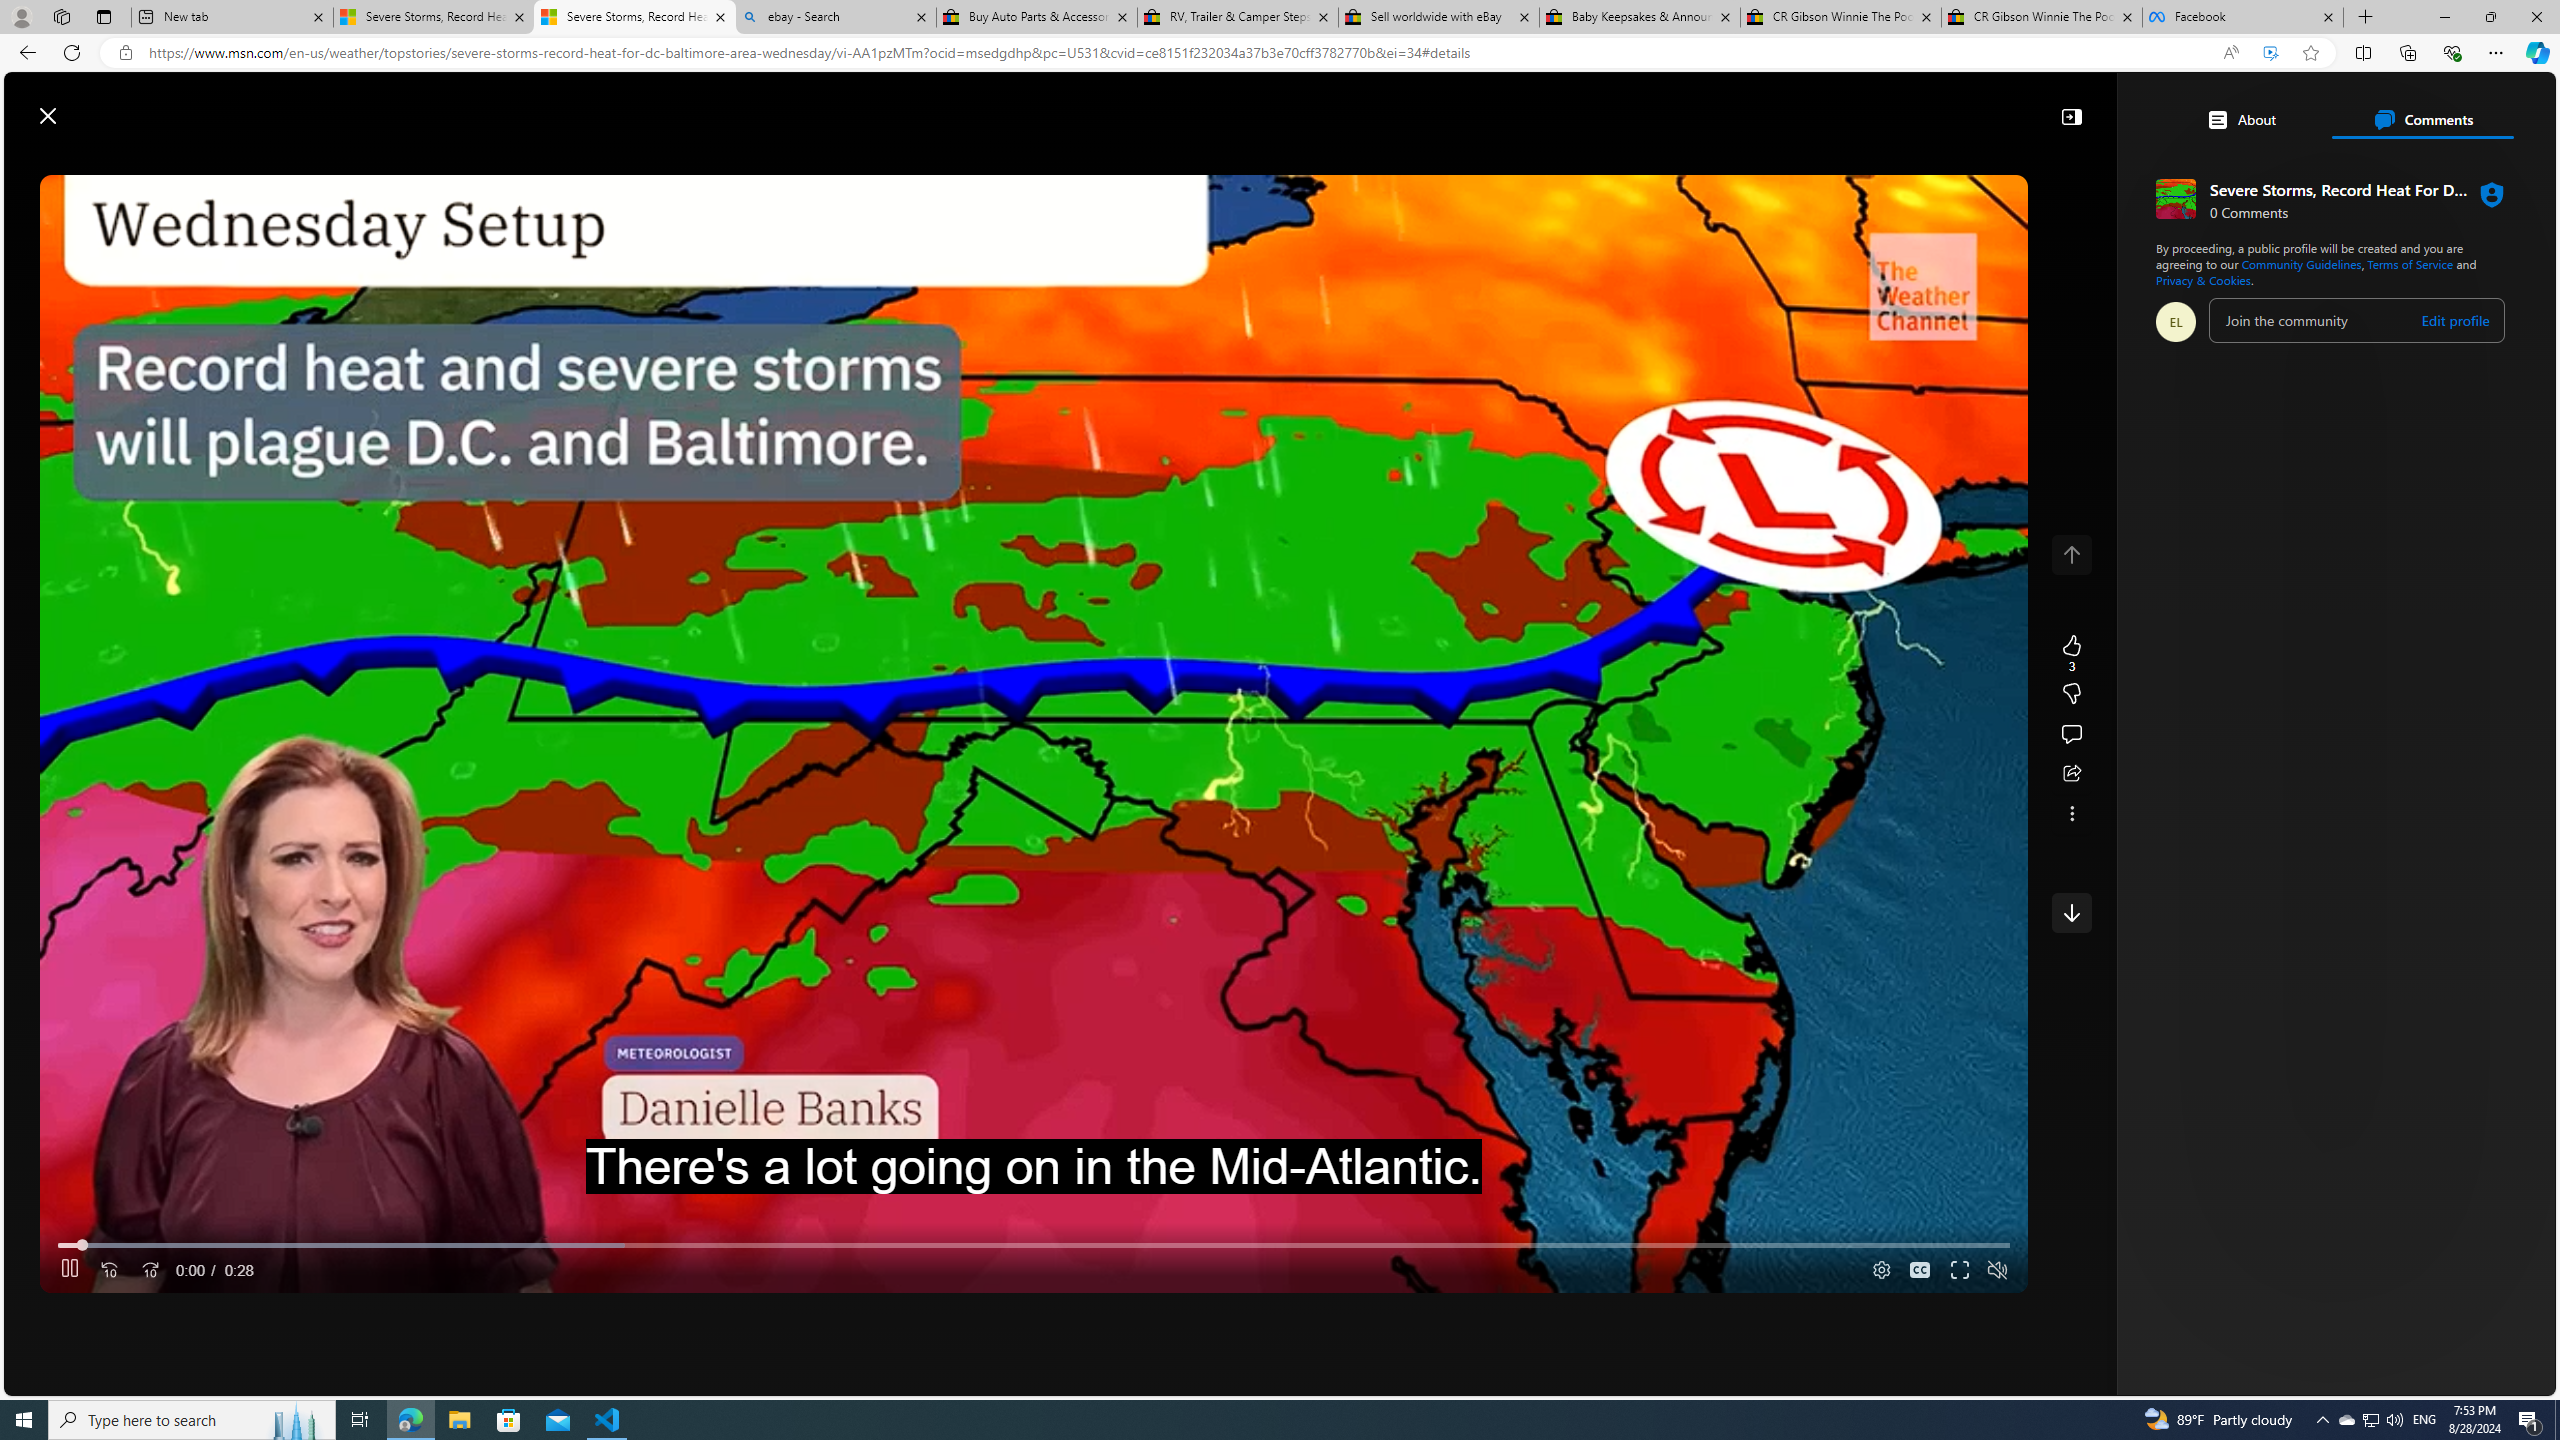 This screenshot has width=2560, height=1440. Describe the element at coordinates (836, 17) in the screenshot. I see `ebay - Search` at that location.